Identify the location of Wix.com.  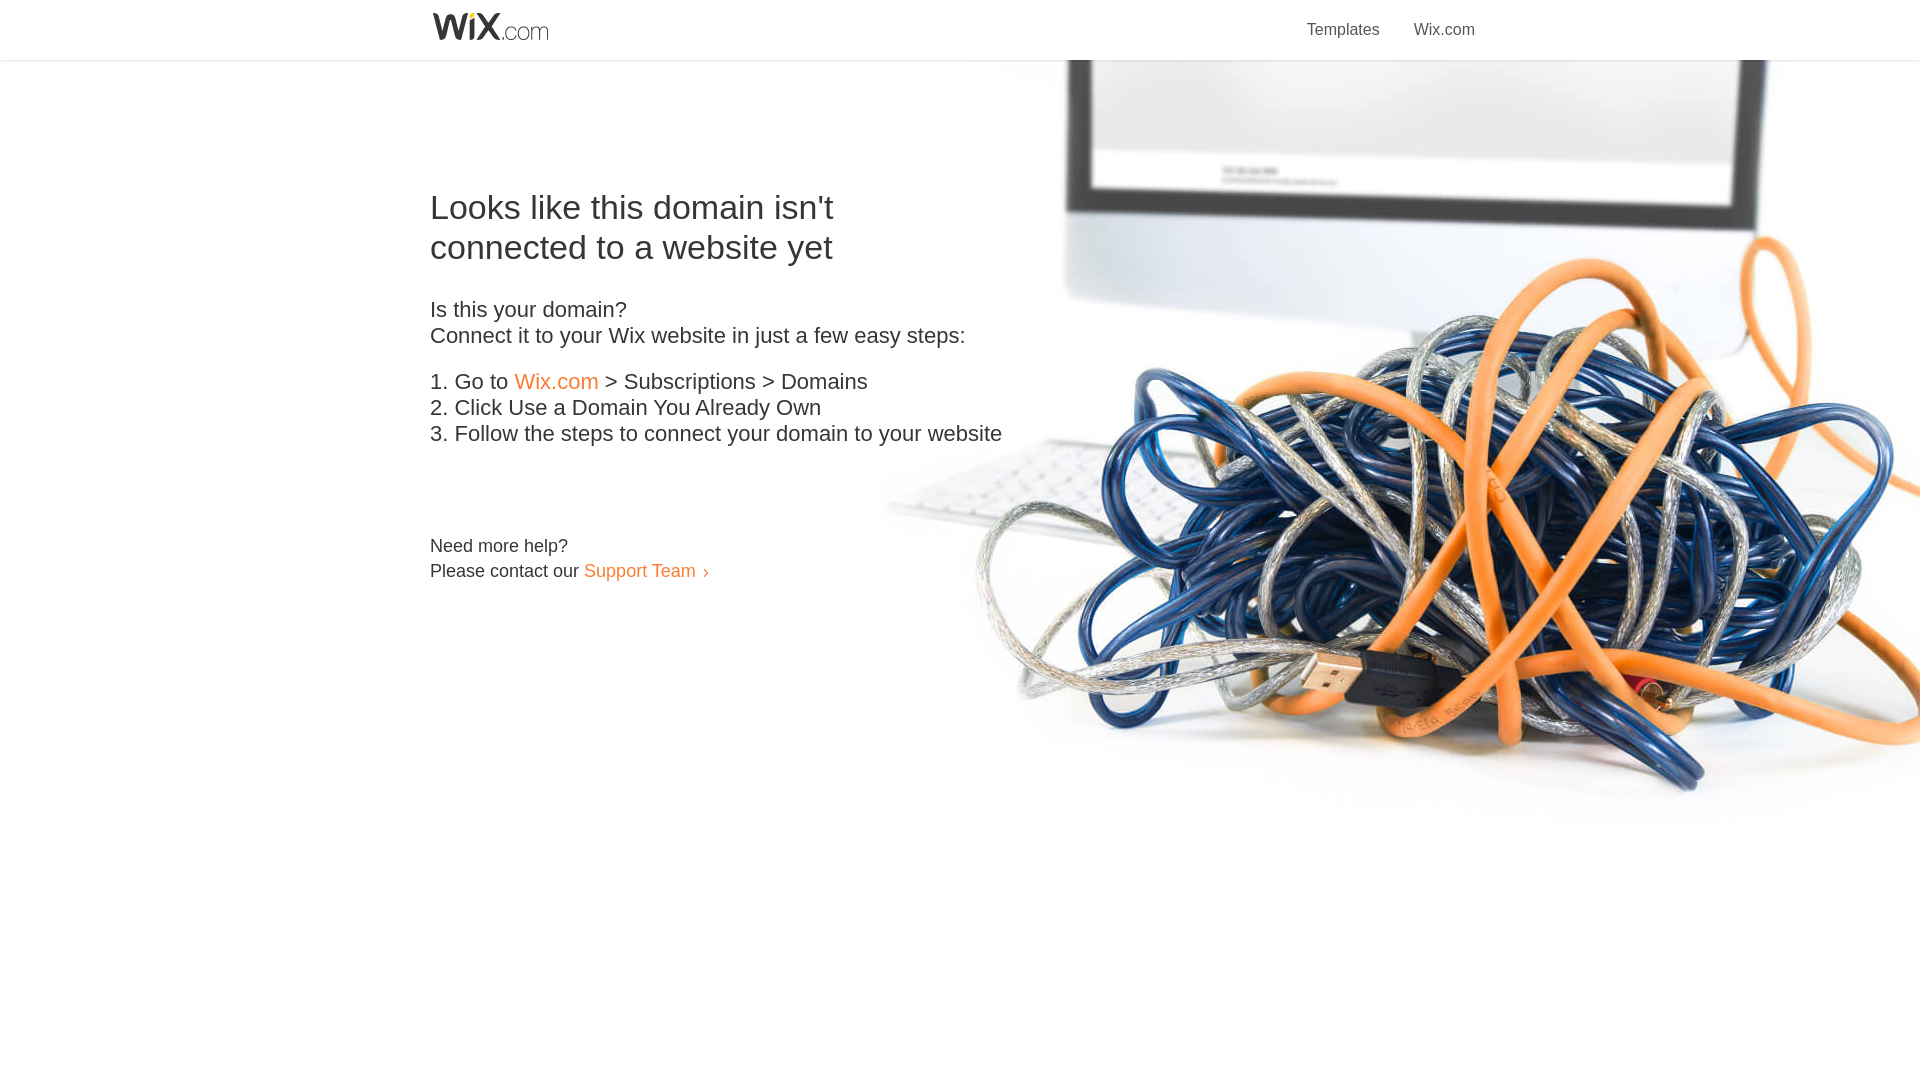
(556, 382).